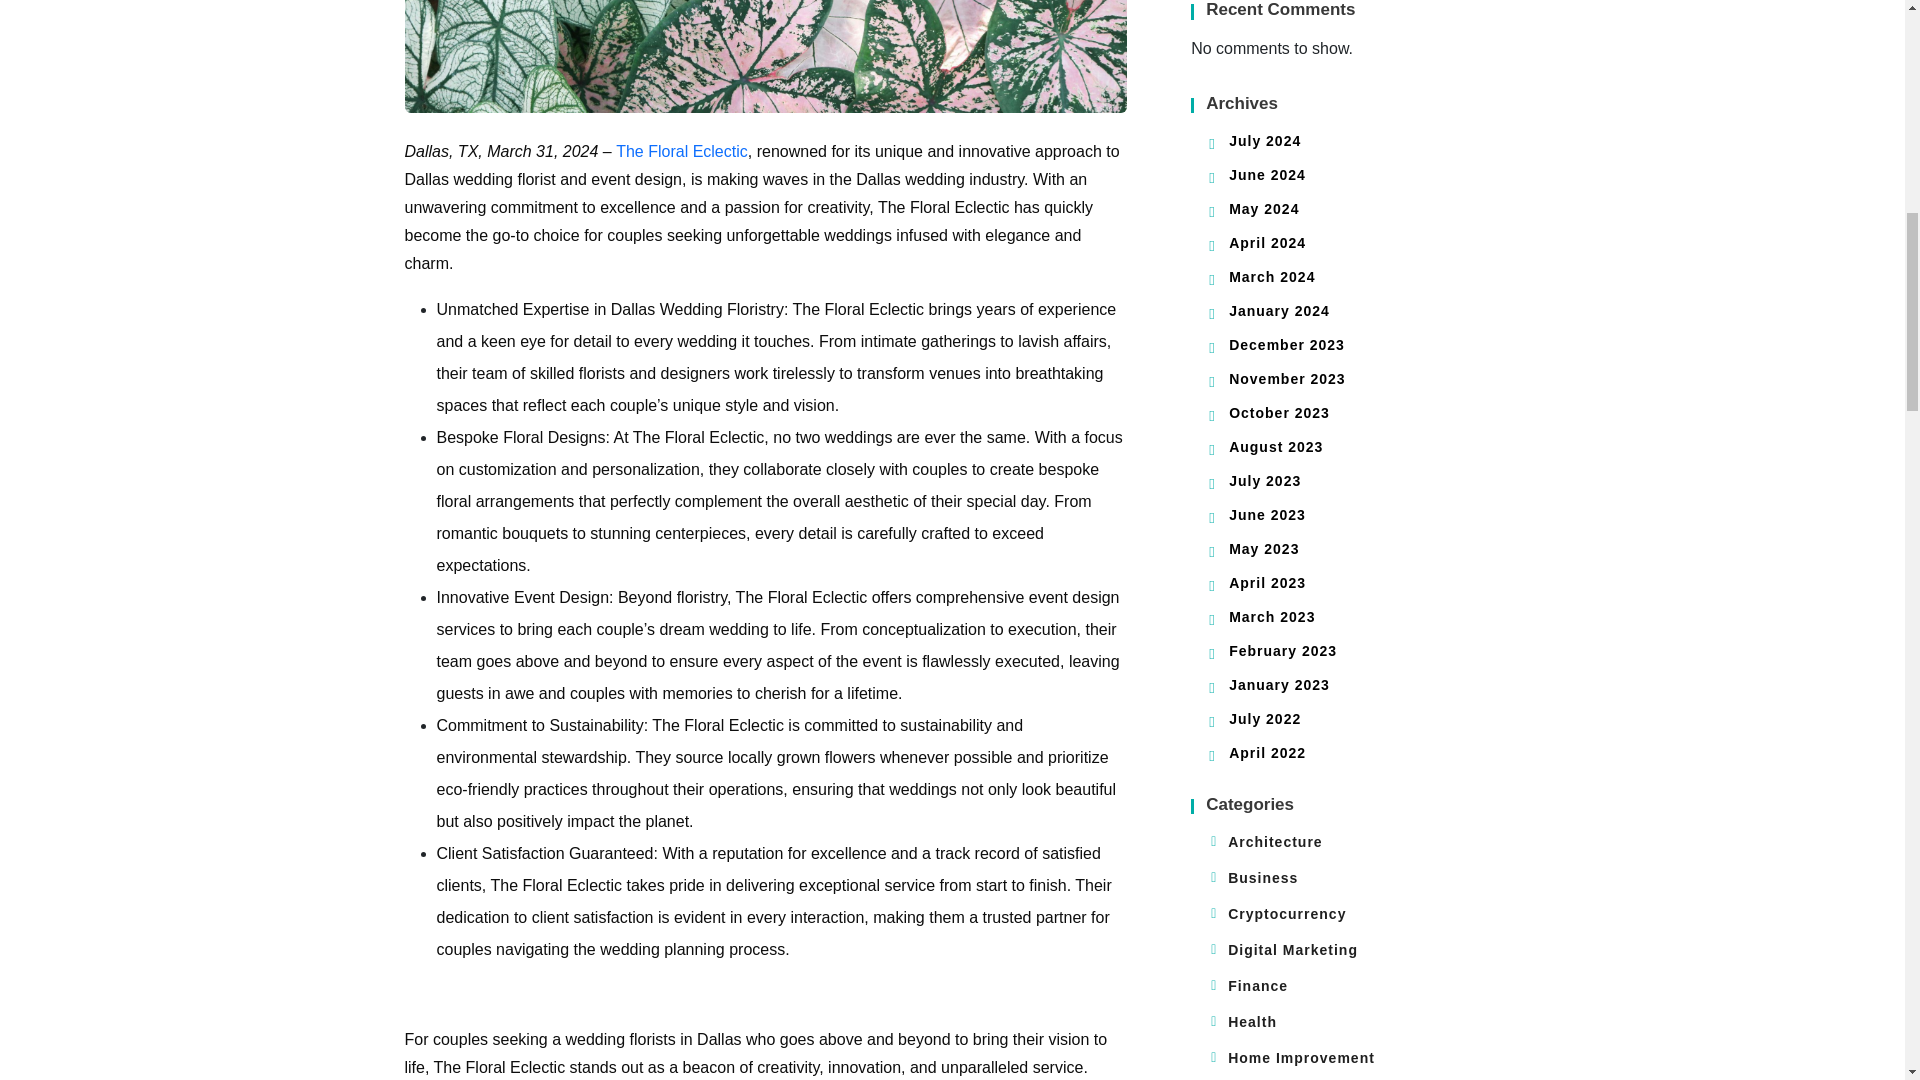  Describe the element at coordinates (1264, 208) in the screenshot. I see `May 2024` at that location.